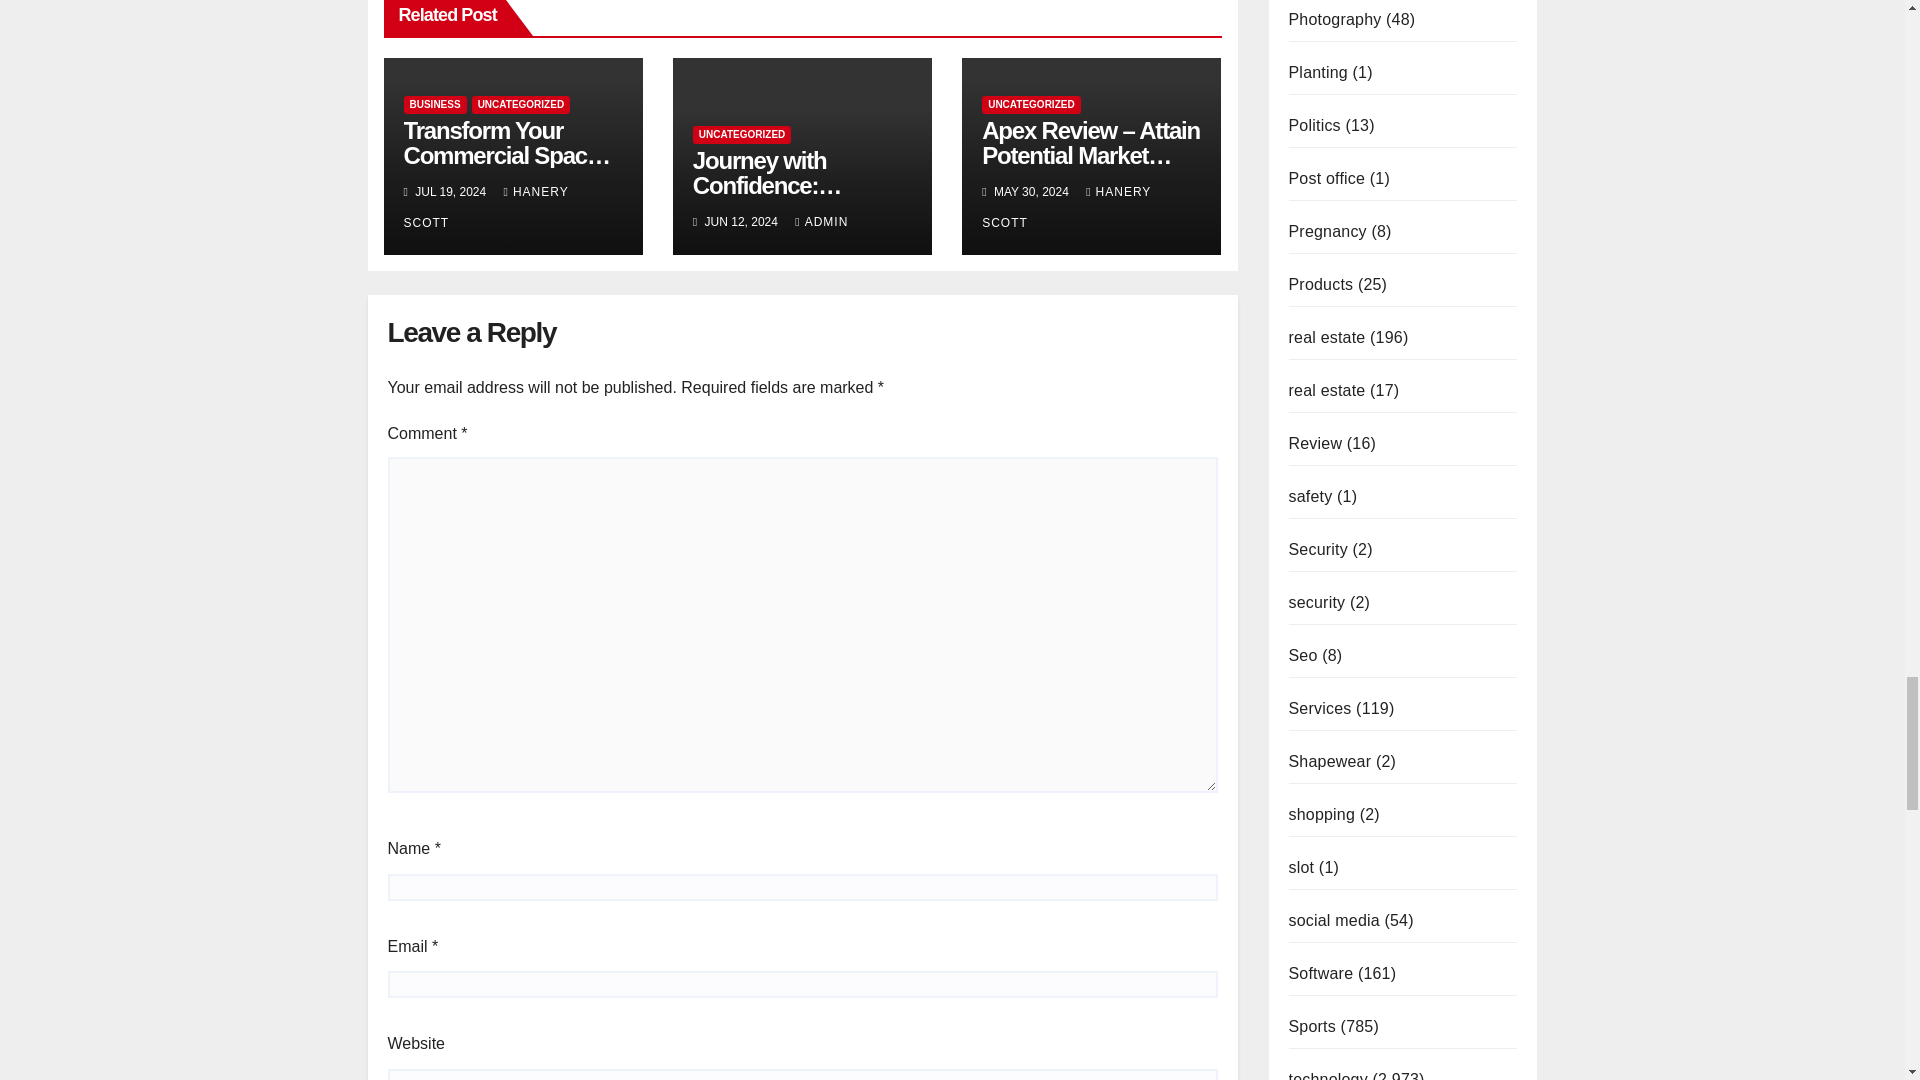 Image resolution: width=1920 pixels, height=1080 pixels. I want to click on BUSINESS, so click(434, 105).